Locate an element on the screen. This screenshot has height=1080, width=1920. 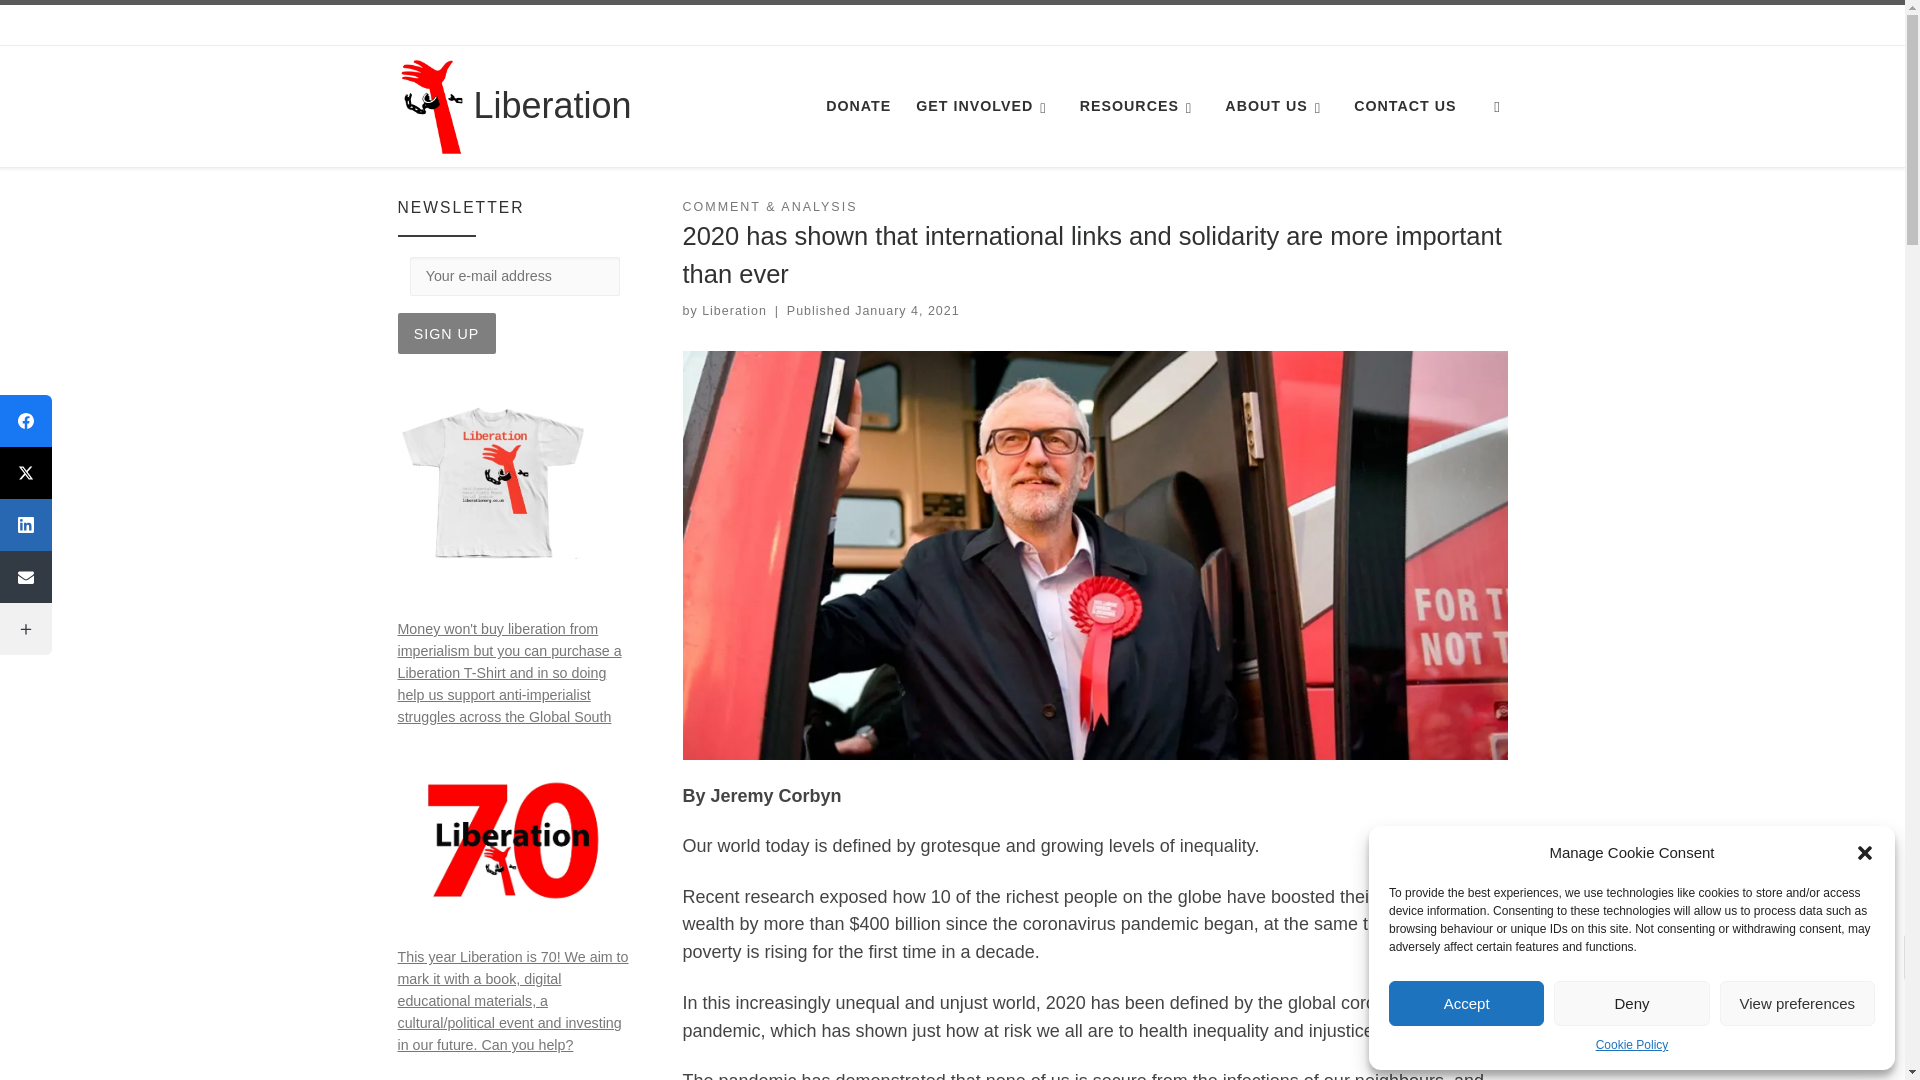
Cookie Policy is located at coordinates (1632, 1045).